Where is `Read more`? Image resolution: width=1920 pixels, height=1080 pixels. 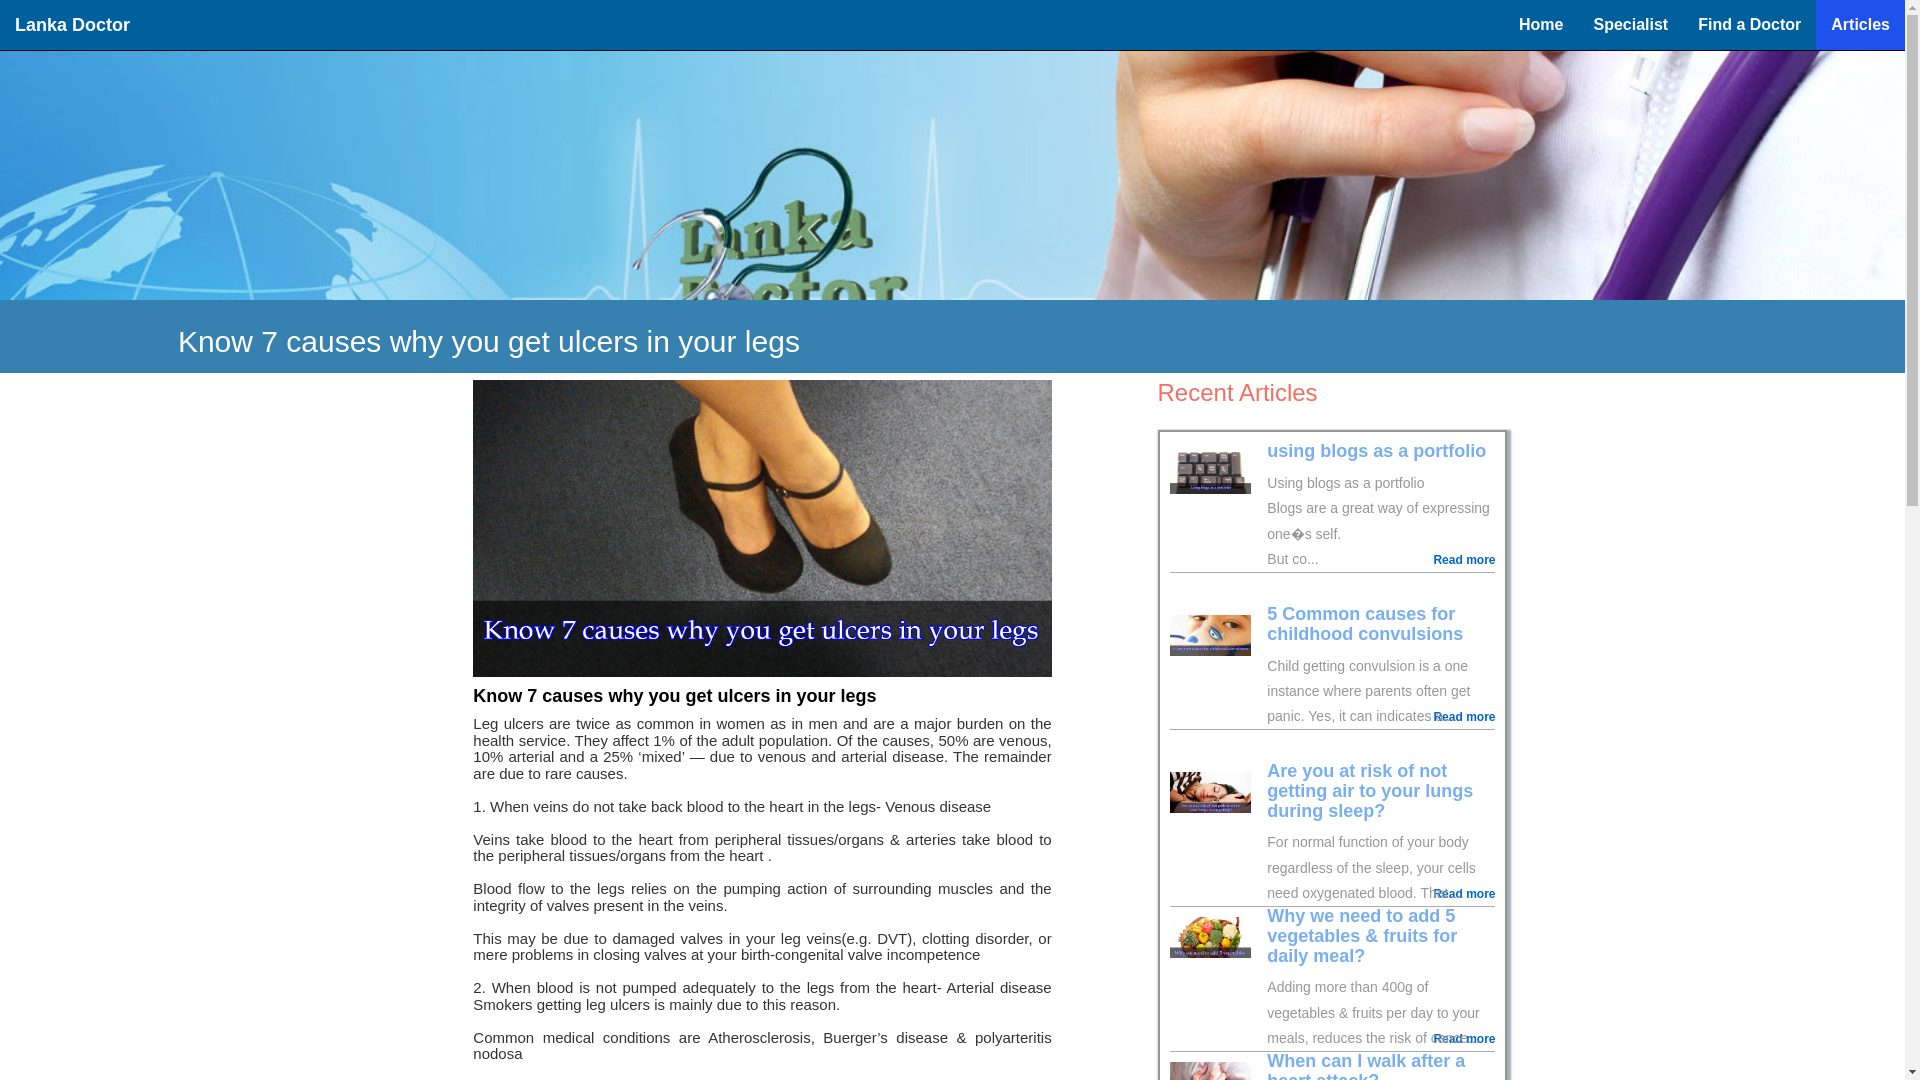 Read more is located at coordinates (1464, 716).